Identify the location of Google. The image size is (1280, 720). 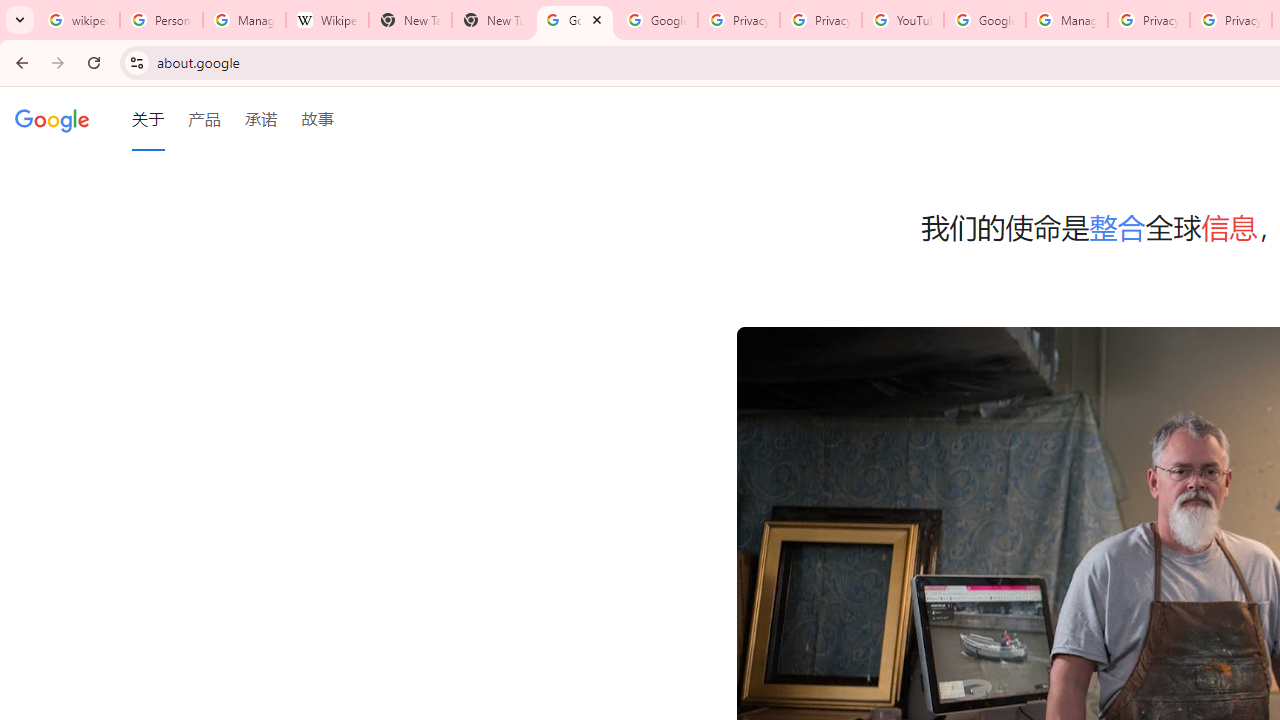
(52, 119).